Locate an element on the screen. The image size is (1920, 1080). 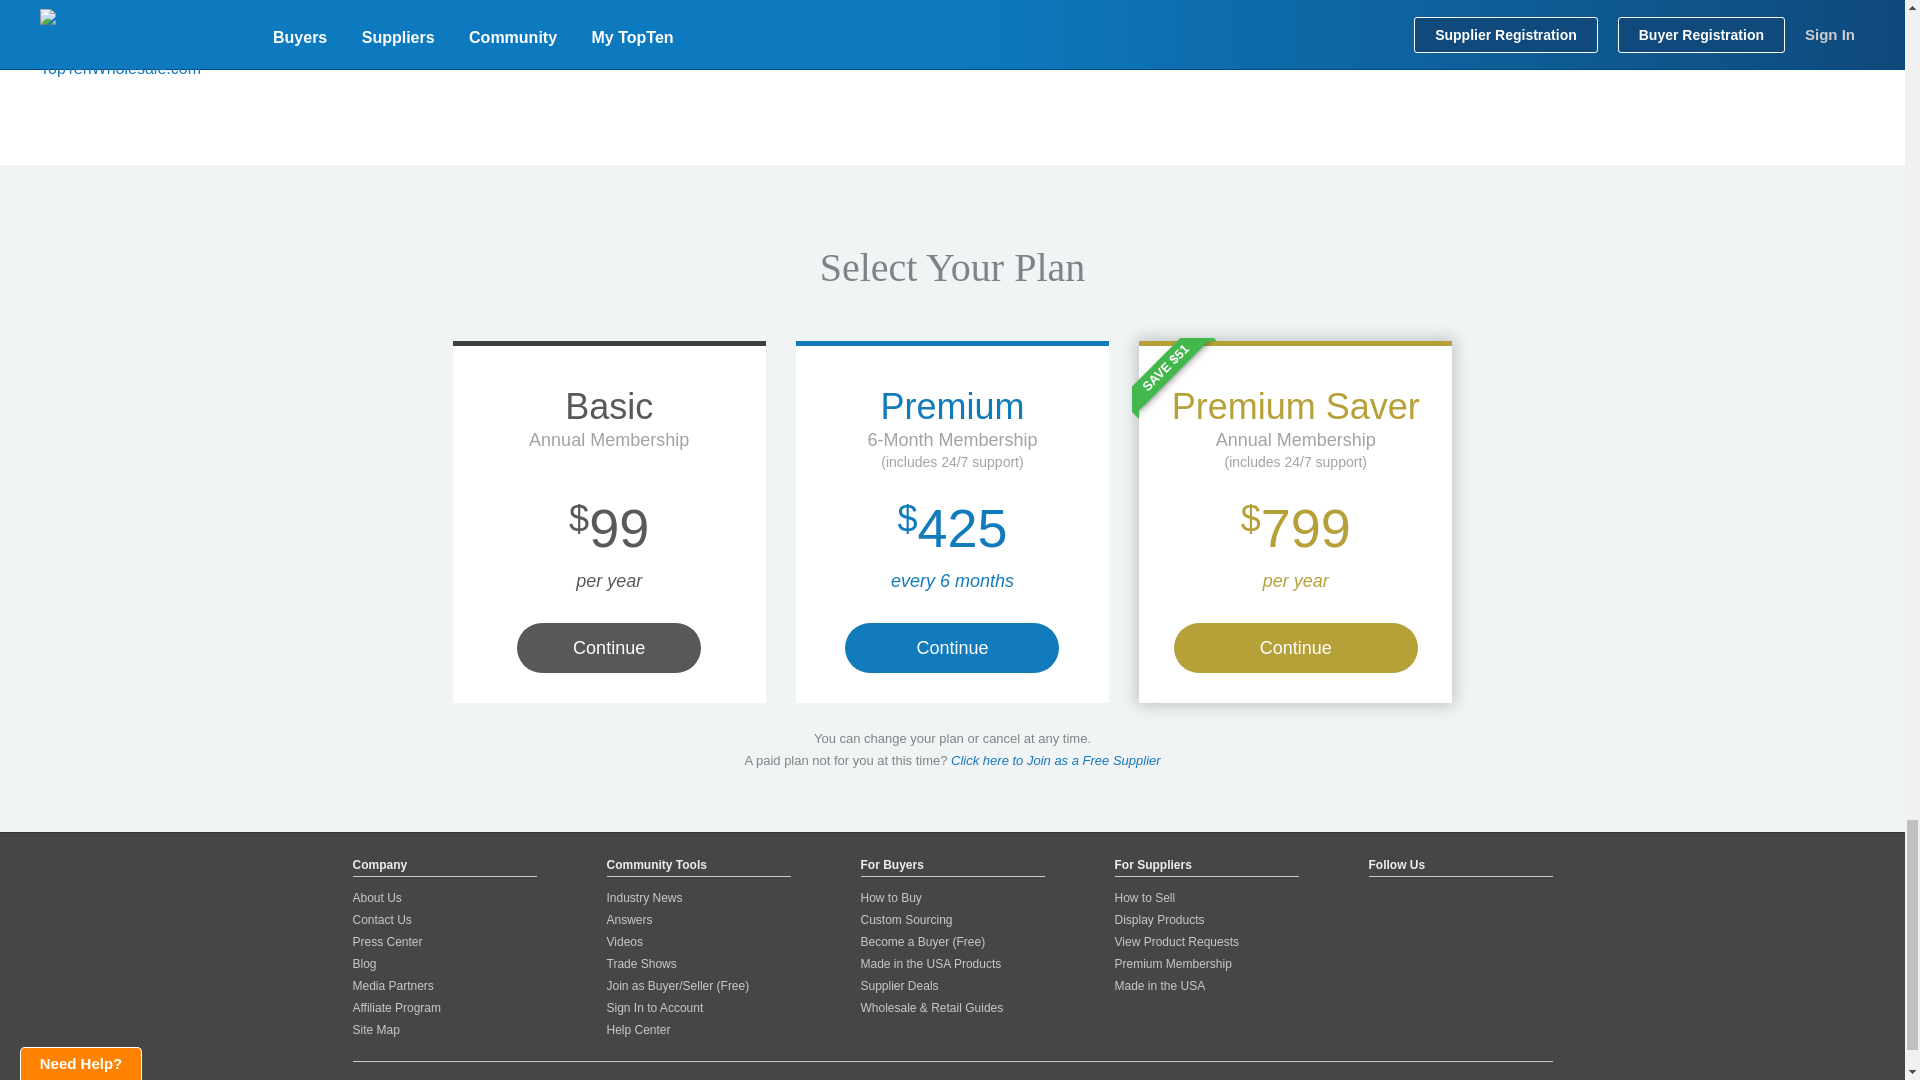
Site Map is located at coordinates (375, 1029).